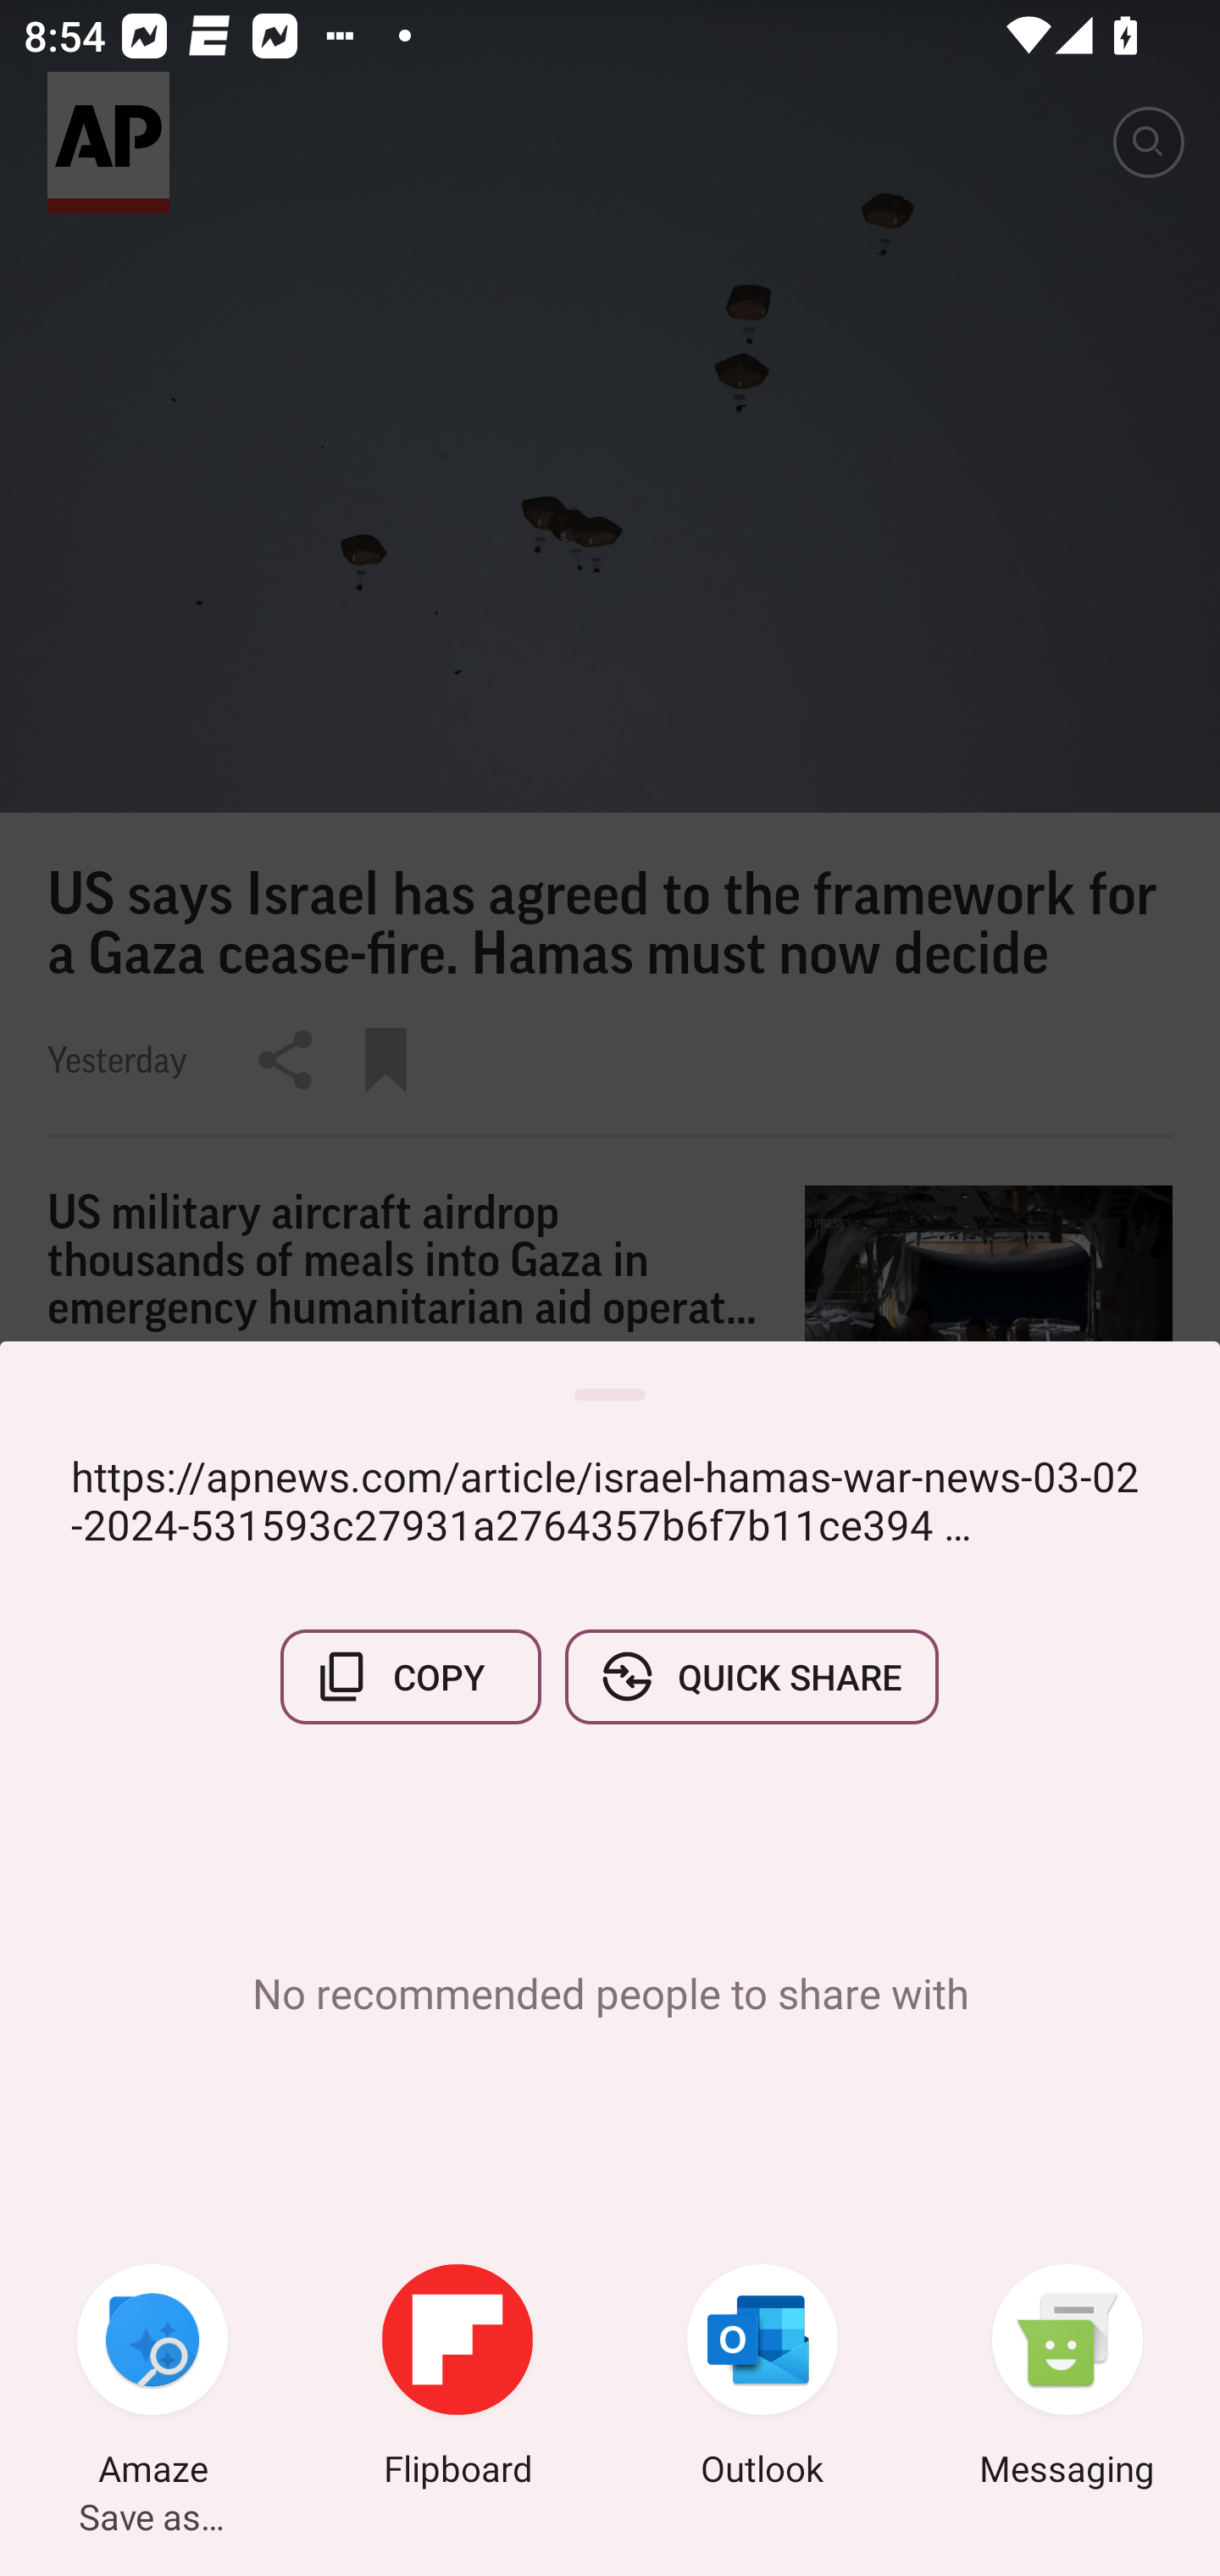 This screenshot has width=1220, height=2576. What do you see at coordinates (762, 2379) in the screenshot?
I see `Outlook` at bounding box center [762, 2379].